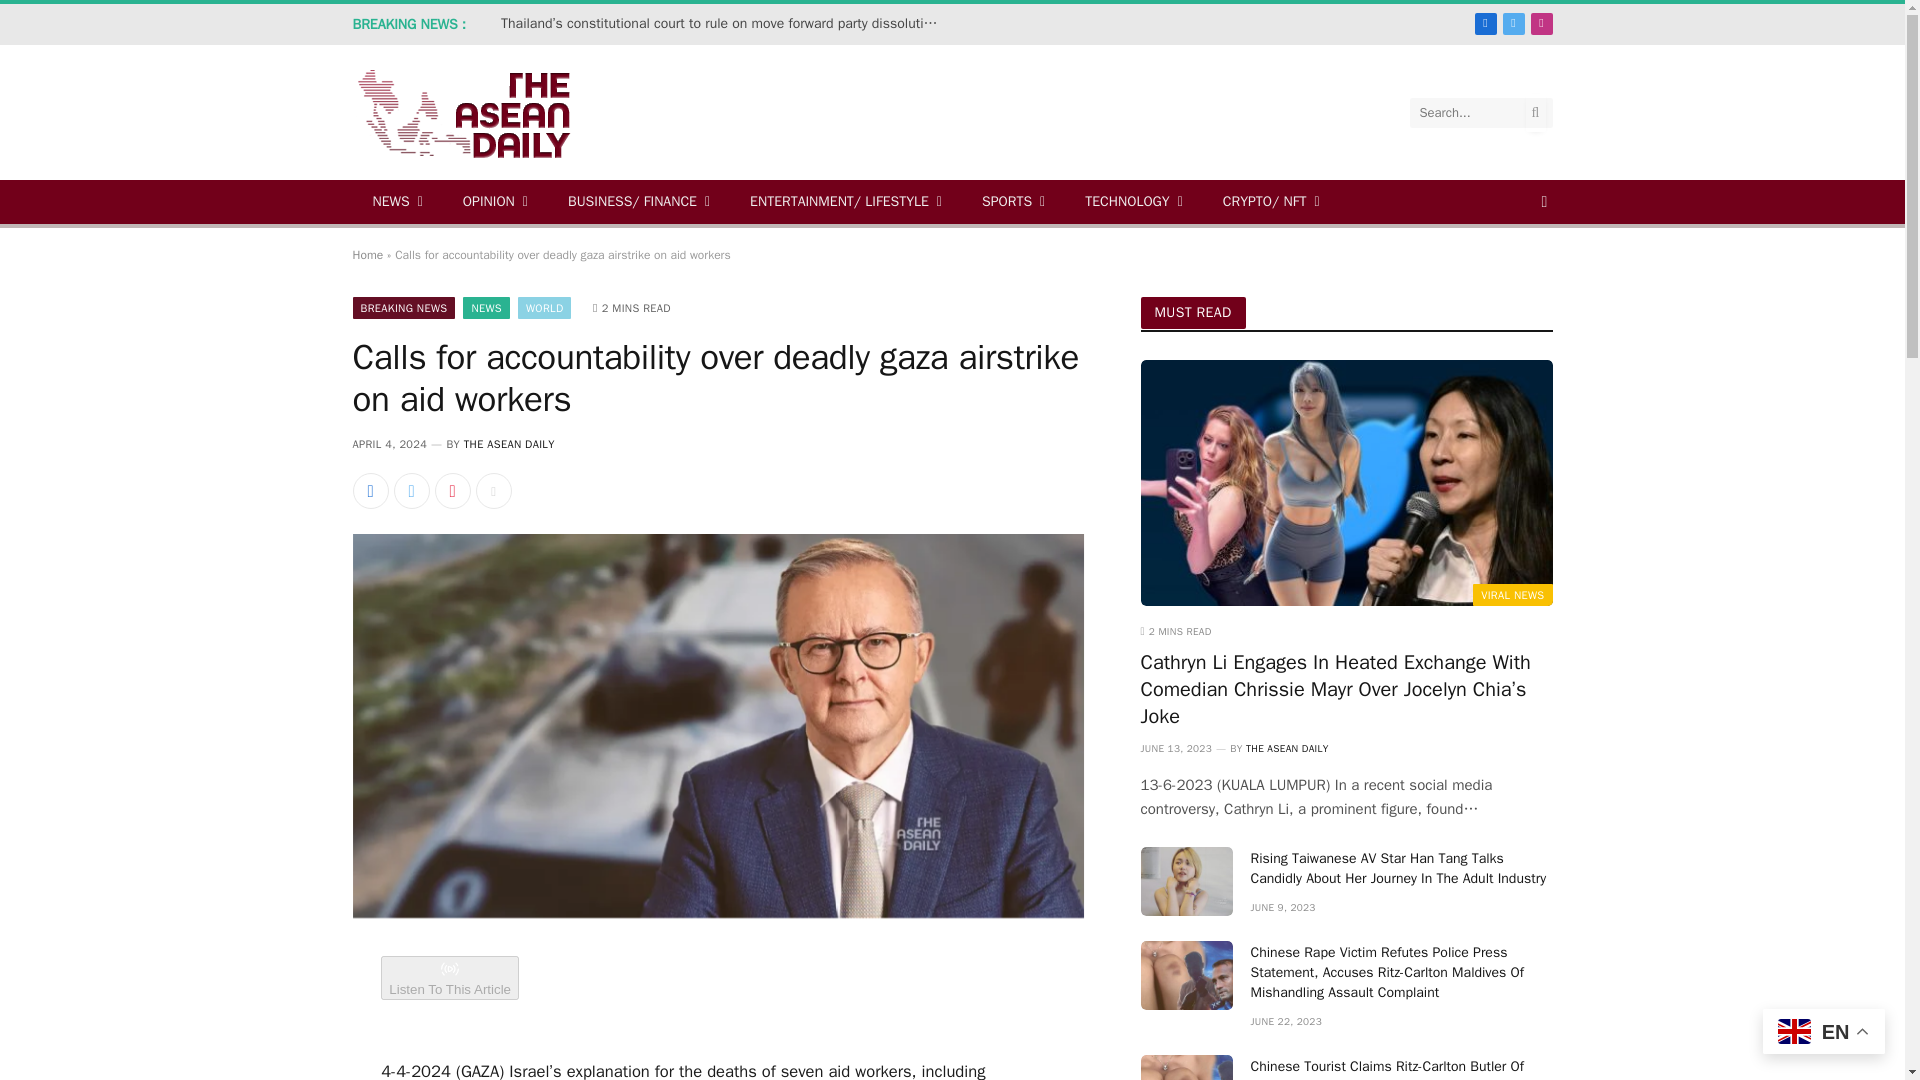 The width and height of the screenshot is (1920, 1080). Describe the element at coordinates (1542, 23) in the screenshot. I see `Instagram` at that location.